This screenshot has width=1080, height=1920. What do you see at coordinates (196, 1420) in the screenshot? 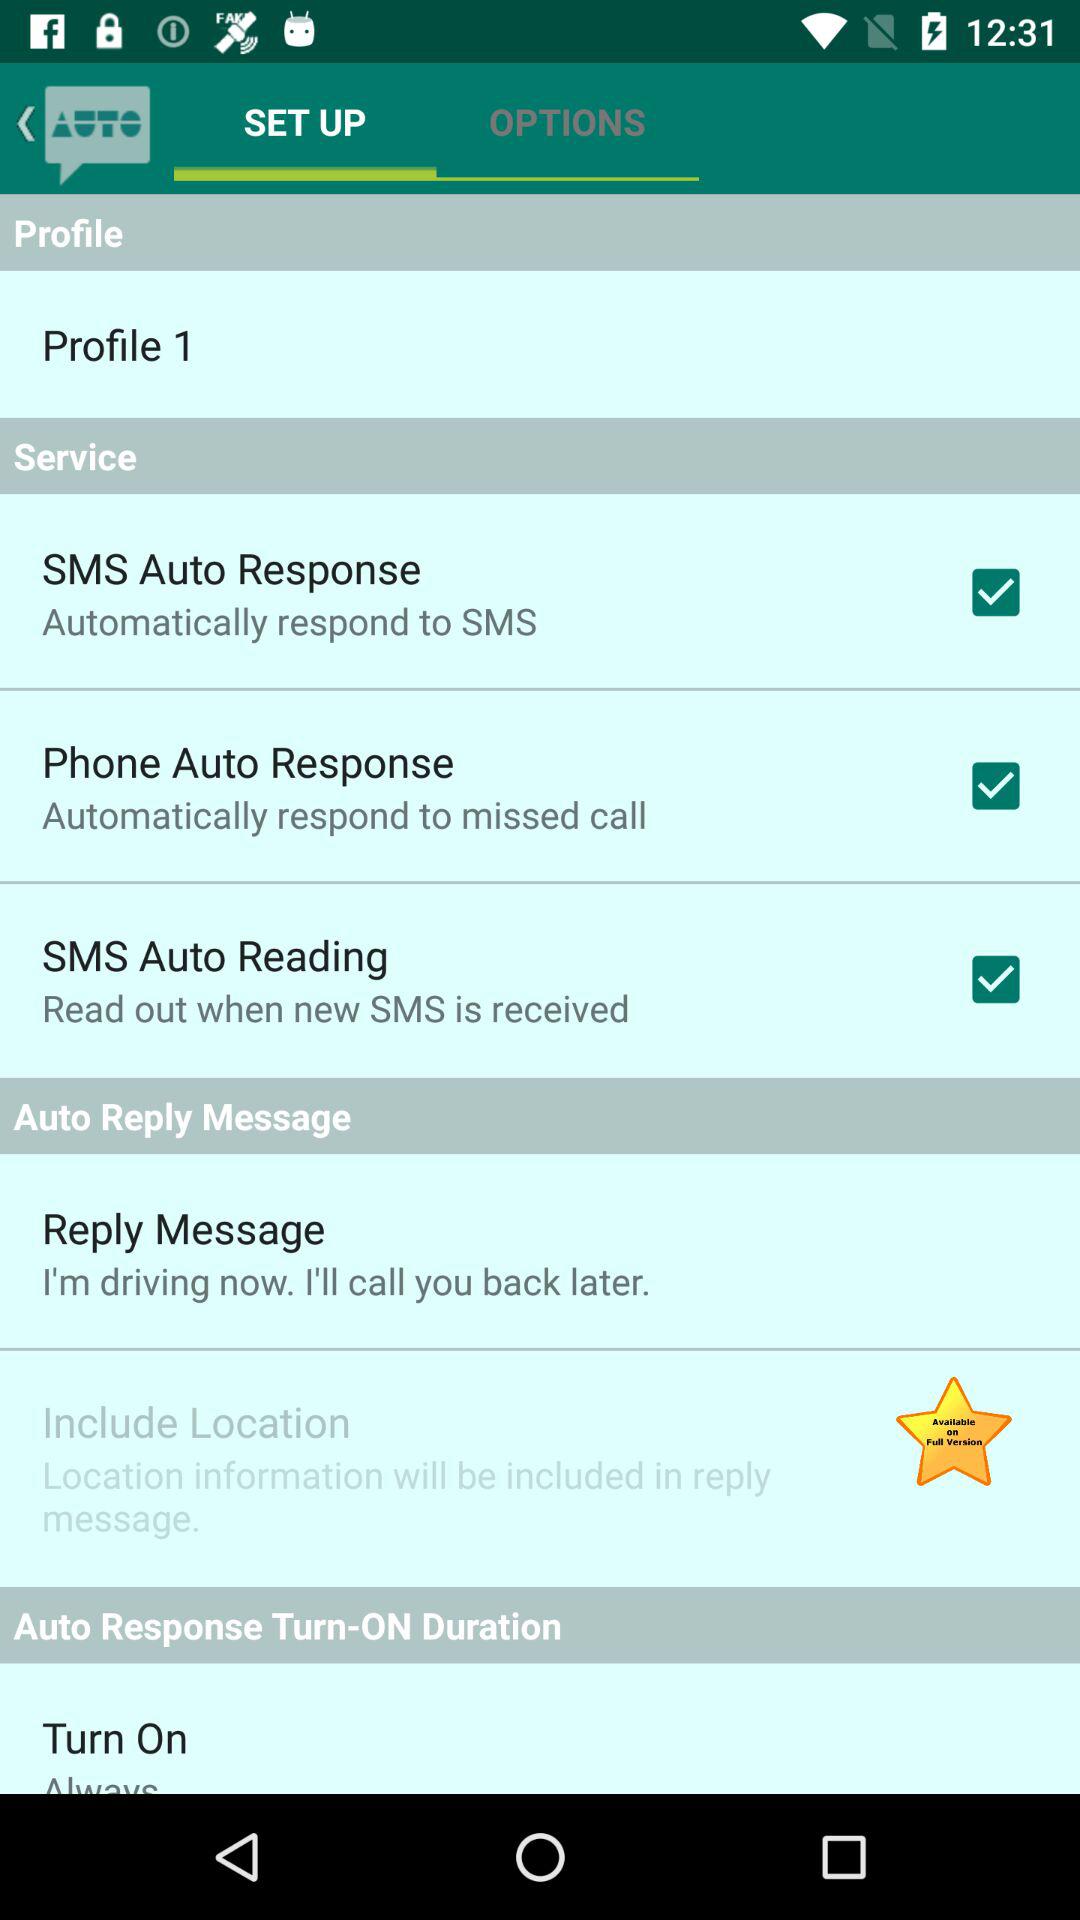
I see `swipe until include location item` at bounding box center [196, 1420].